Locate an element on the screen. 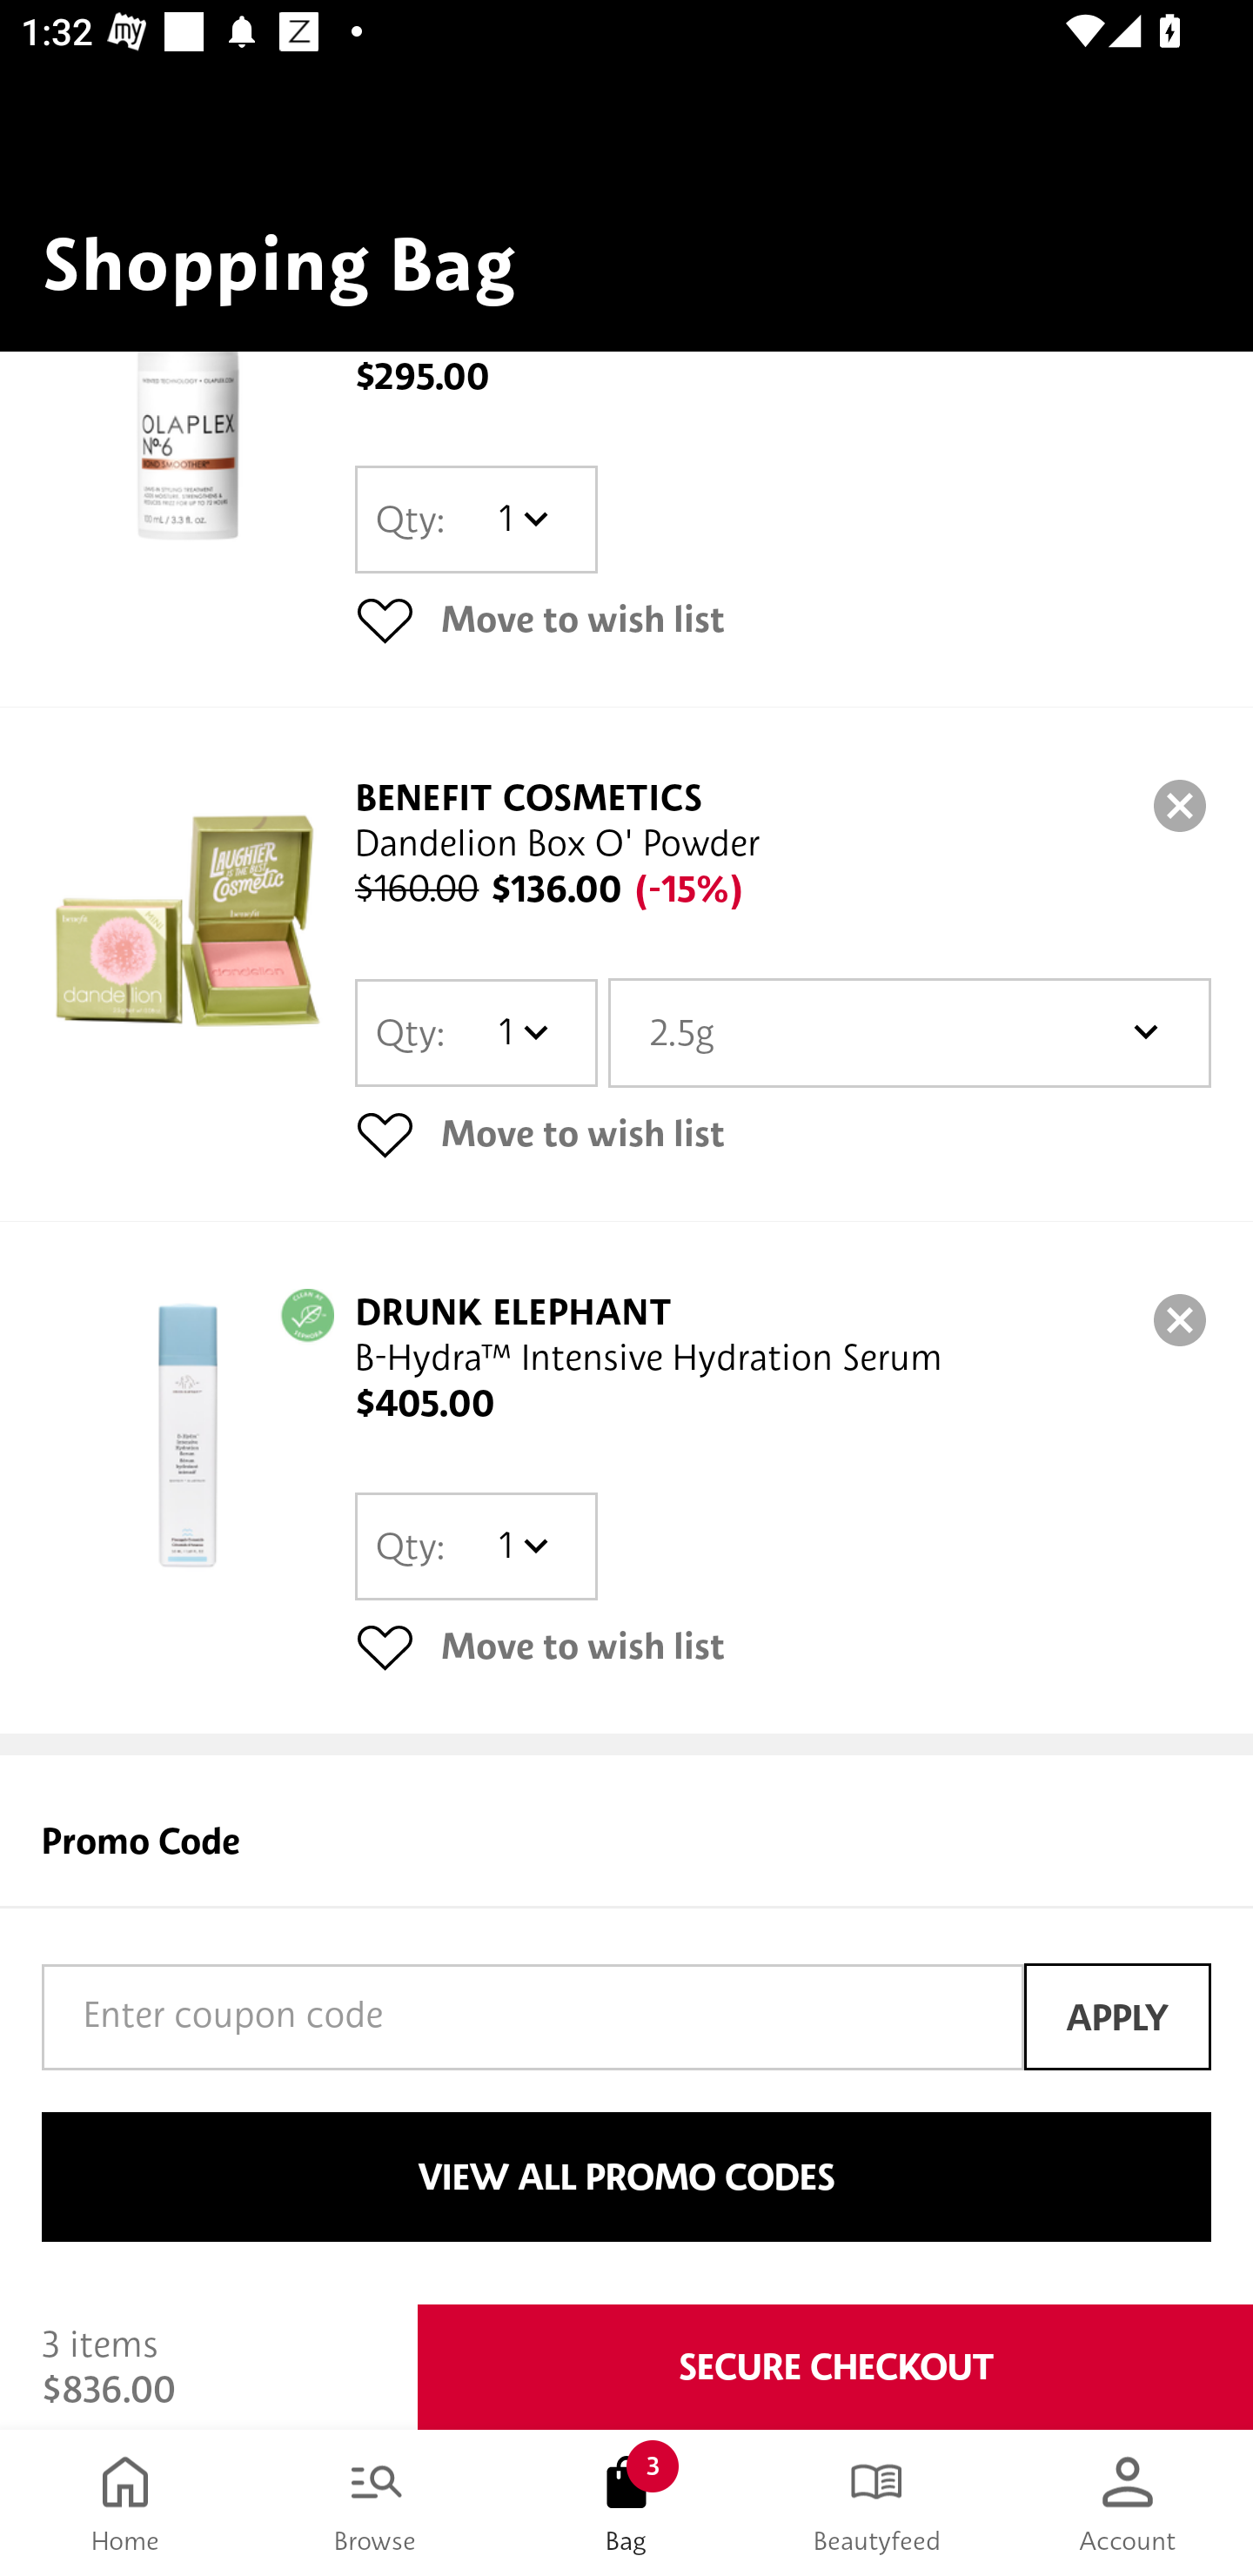 The height and width of the screenshot is (2576, 1253). SECURE CHECKOUT is located at coordinates (835, 2367).